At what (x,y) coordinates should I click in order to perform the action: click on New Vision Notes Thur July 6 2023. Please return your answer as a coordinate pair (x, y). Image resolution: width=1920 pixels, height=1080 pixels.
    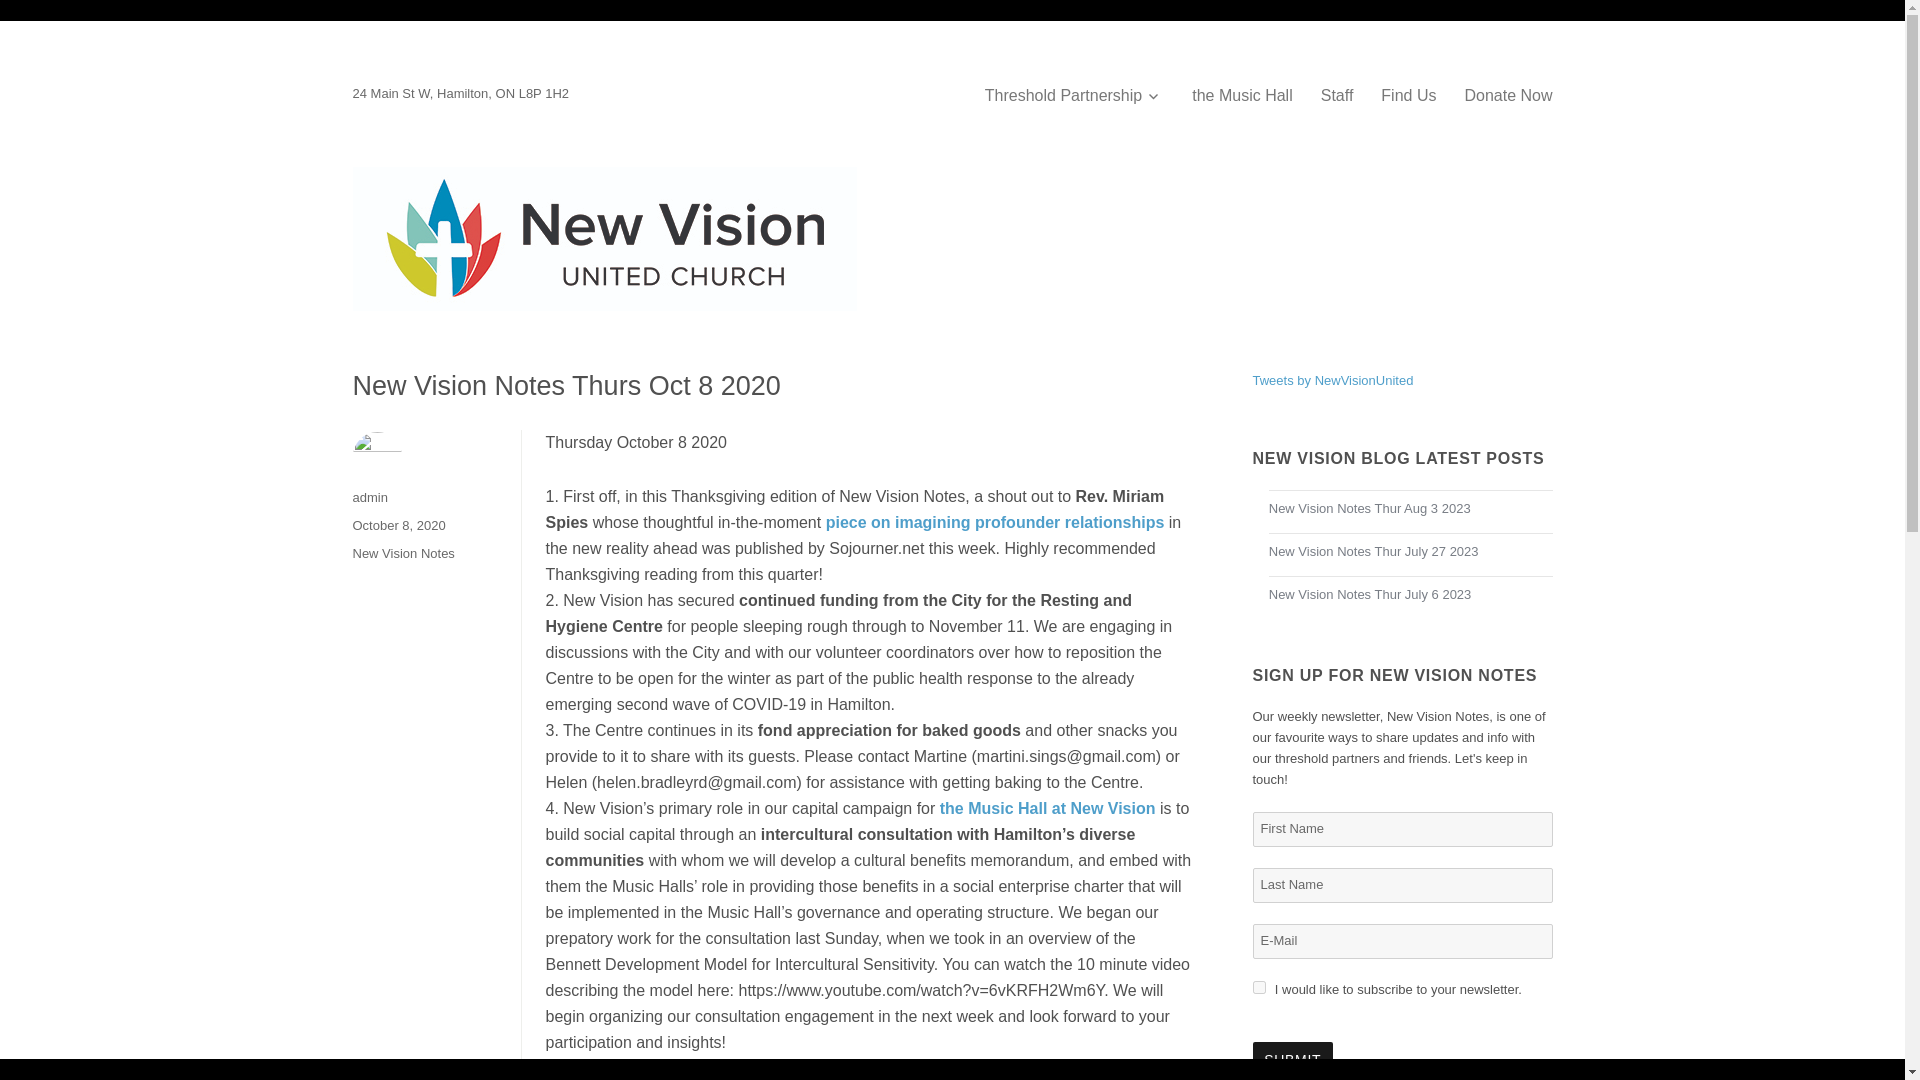
    Looking at the image, I should click on (1411, 595).